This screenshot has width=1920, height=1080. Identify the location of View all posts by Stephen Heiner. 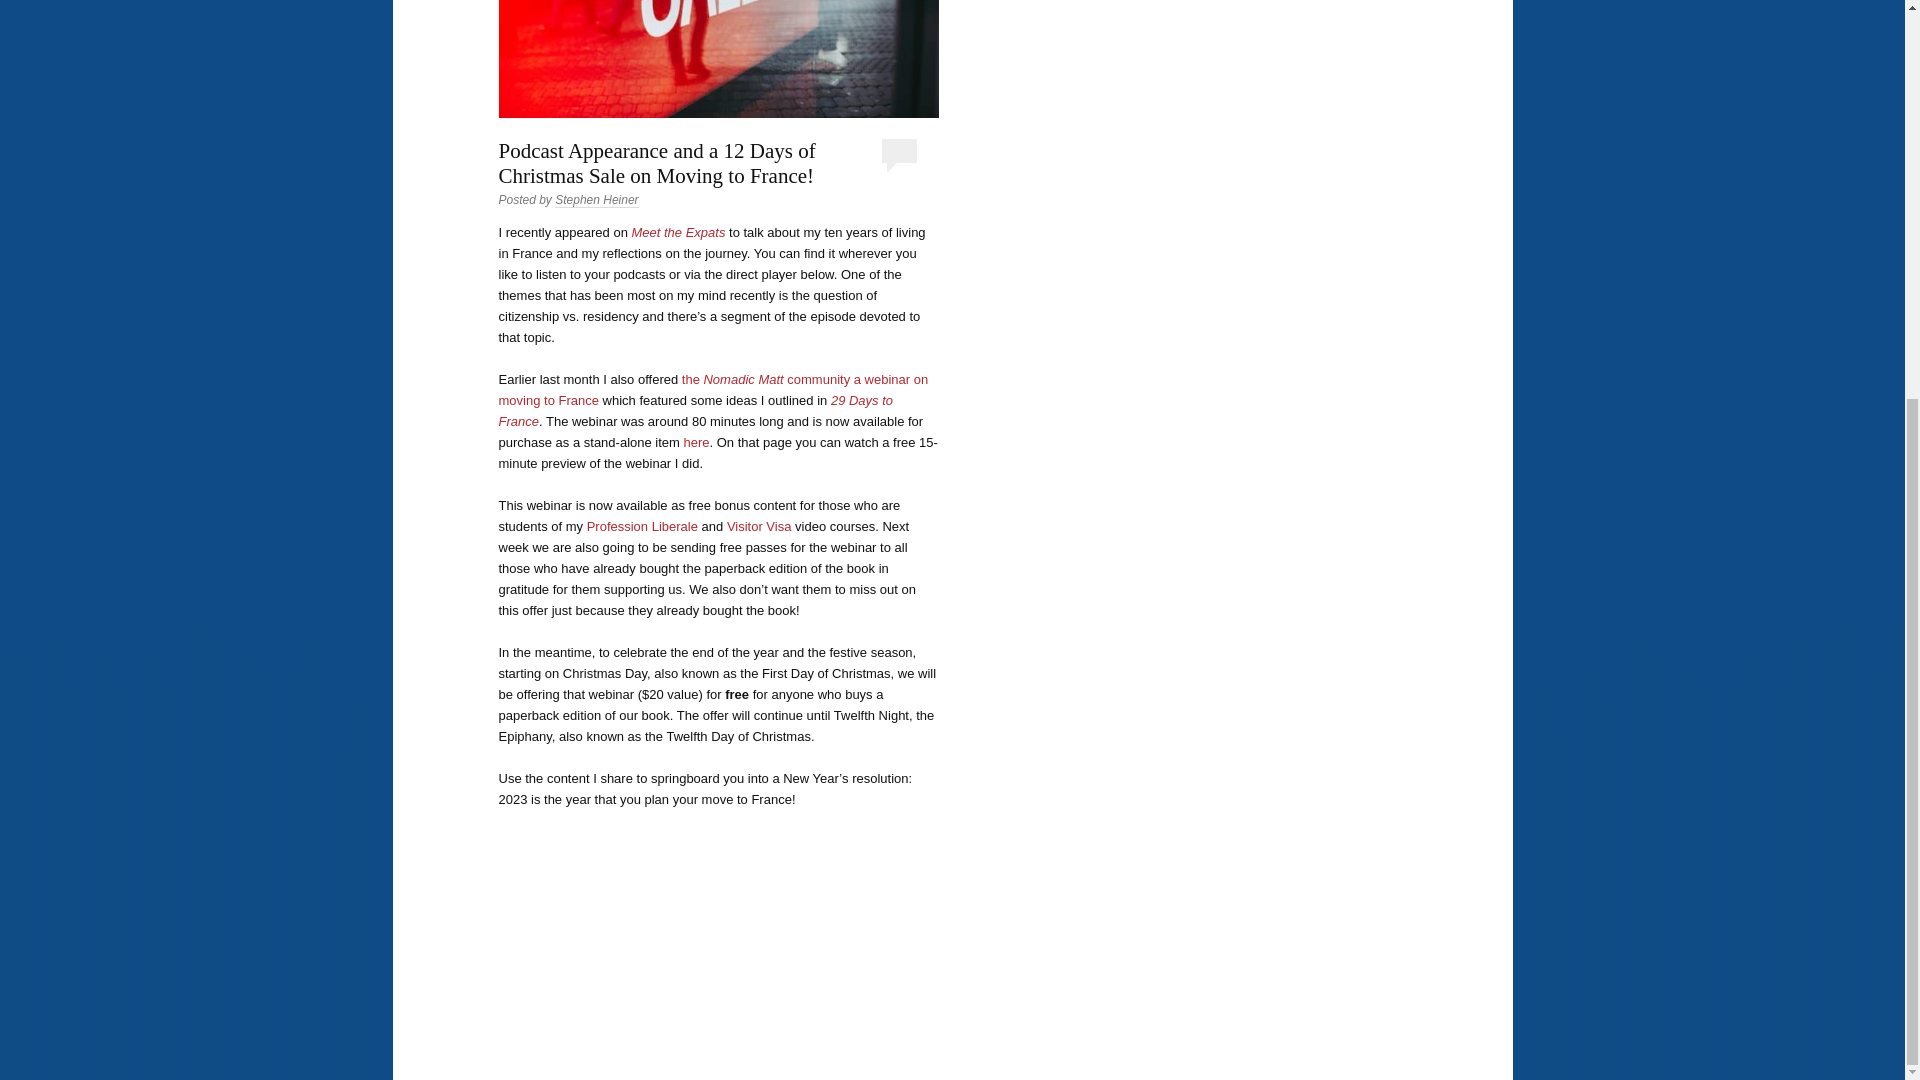
(596, 200).